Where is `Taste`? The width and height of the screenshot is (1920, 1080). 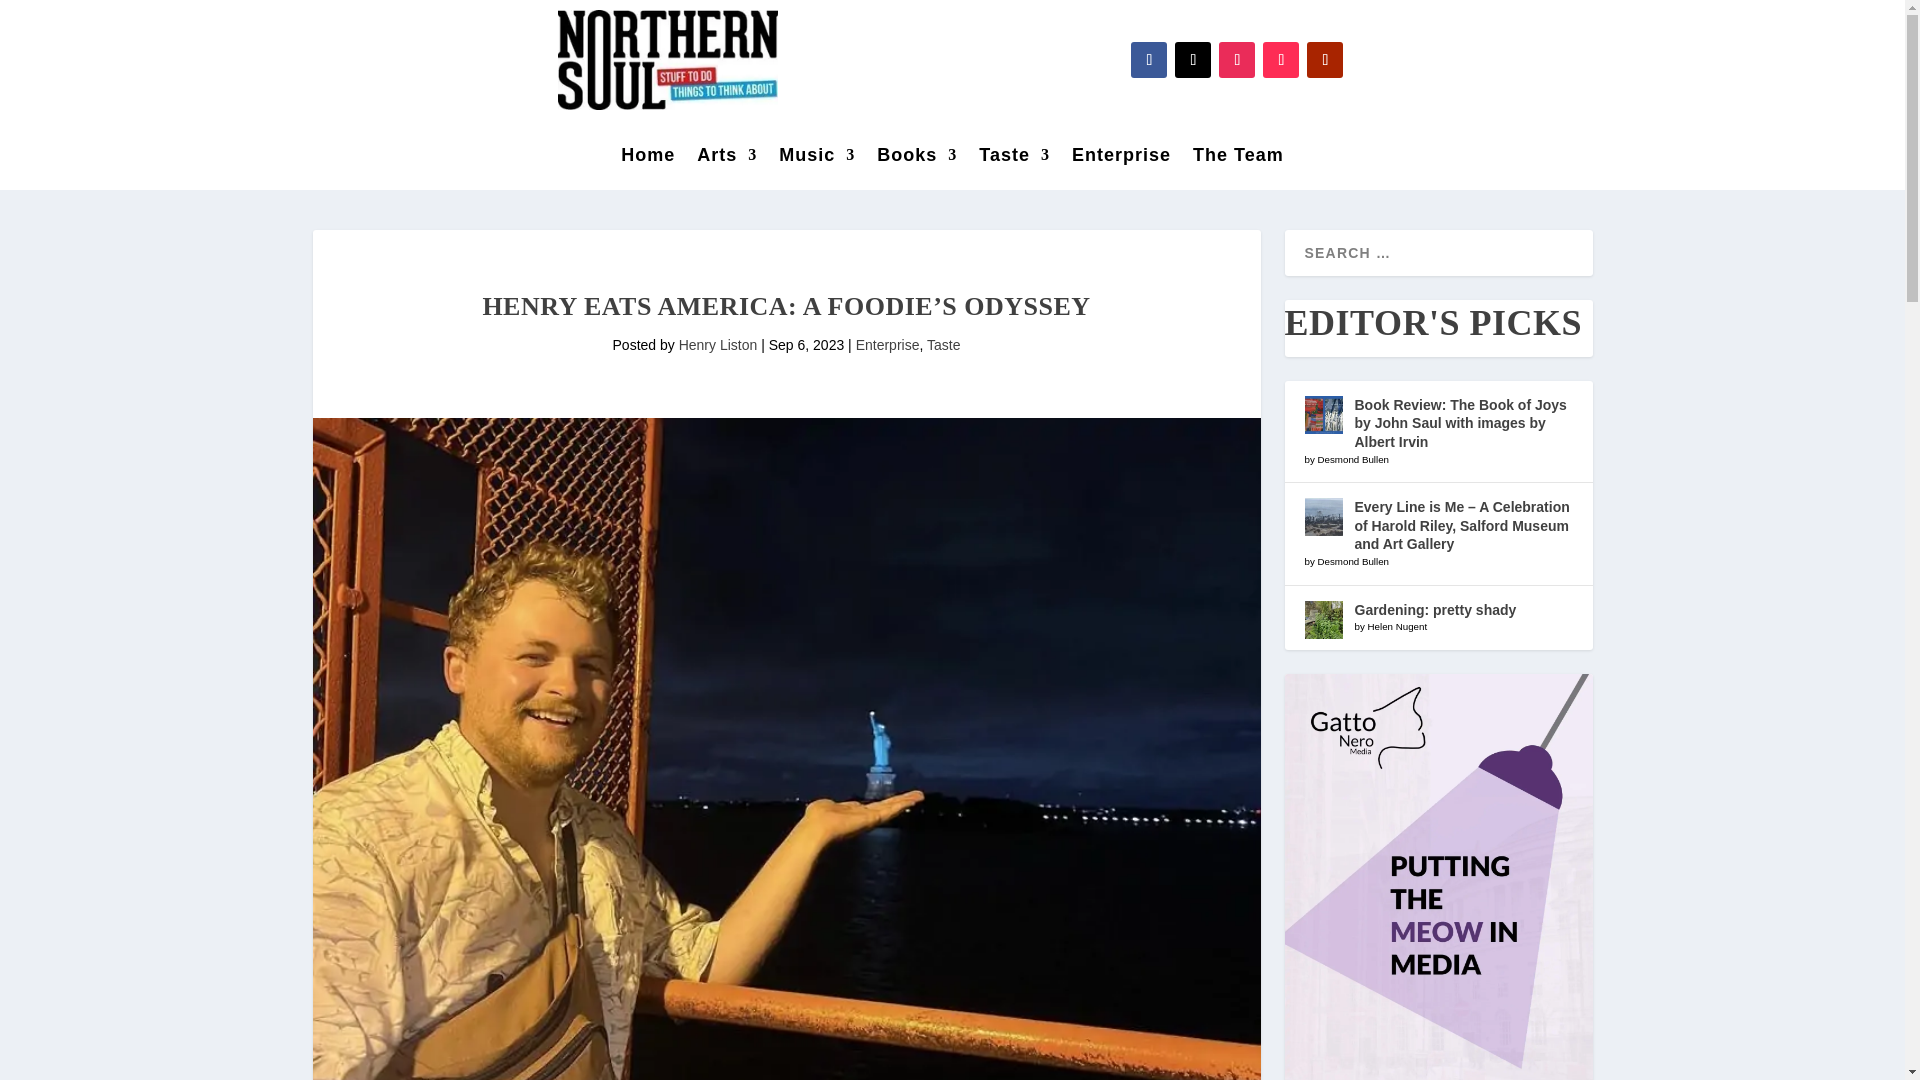
Taste is located at coordinates (1014, 158).